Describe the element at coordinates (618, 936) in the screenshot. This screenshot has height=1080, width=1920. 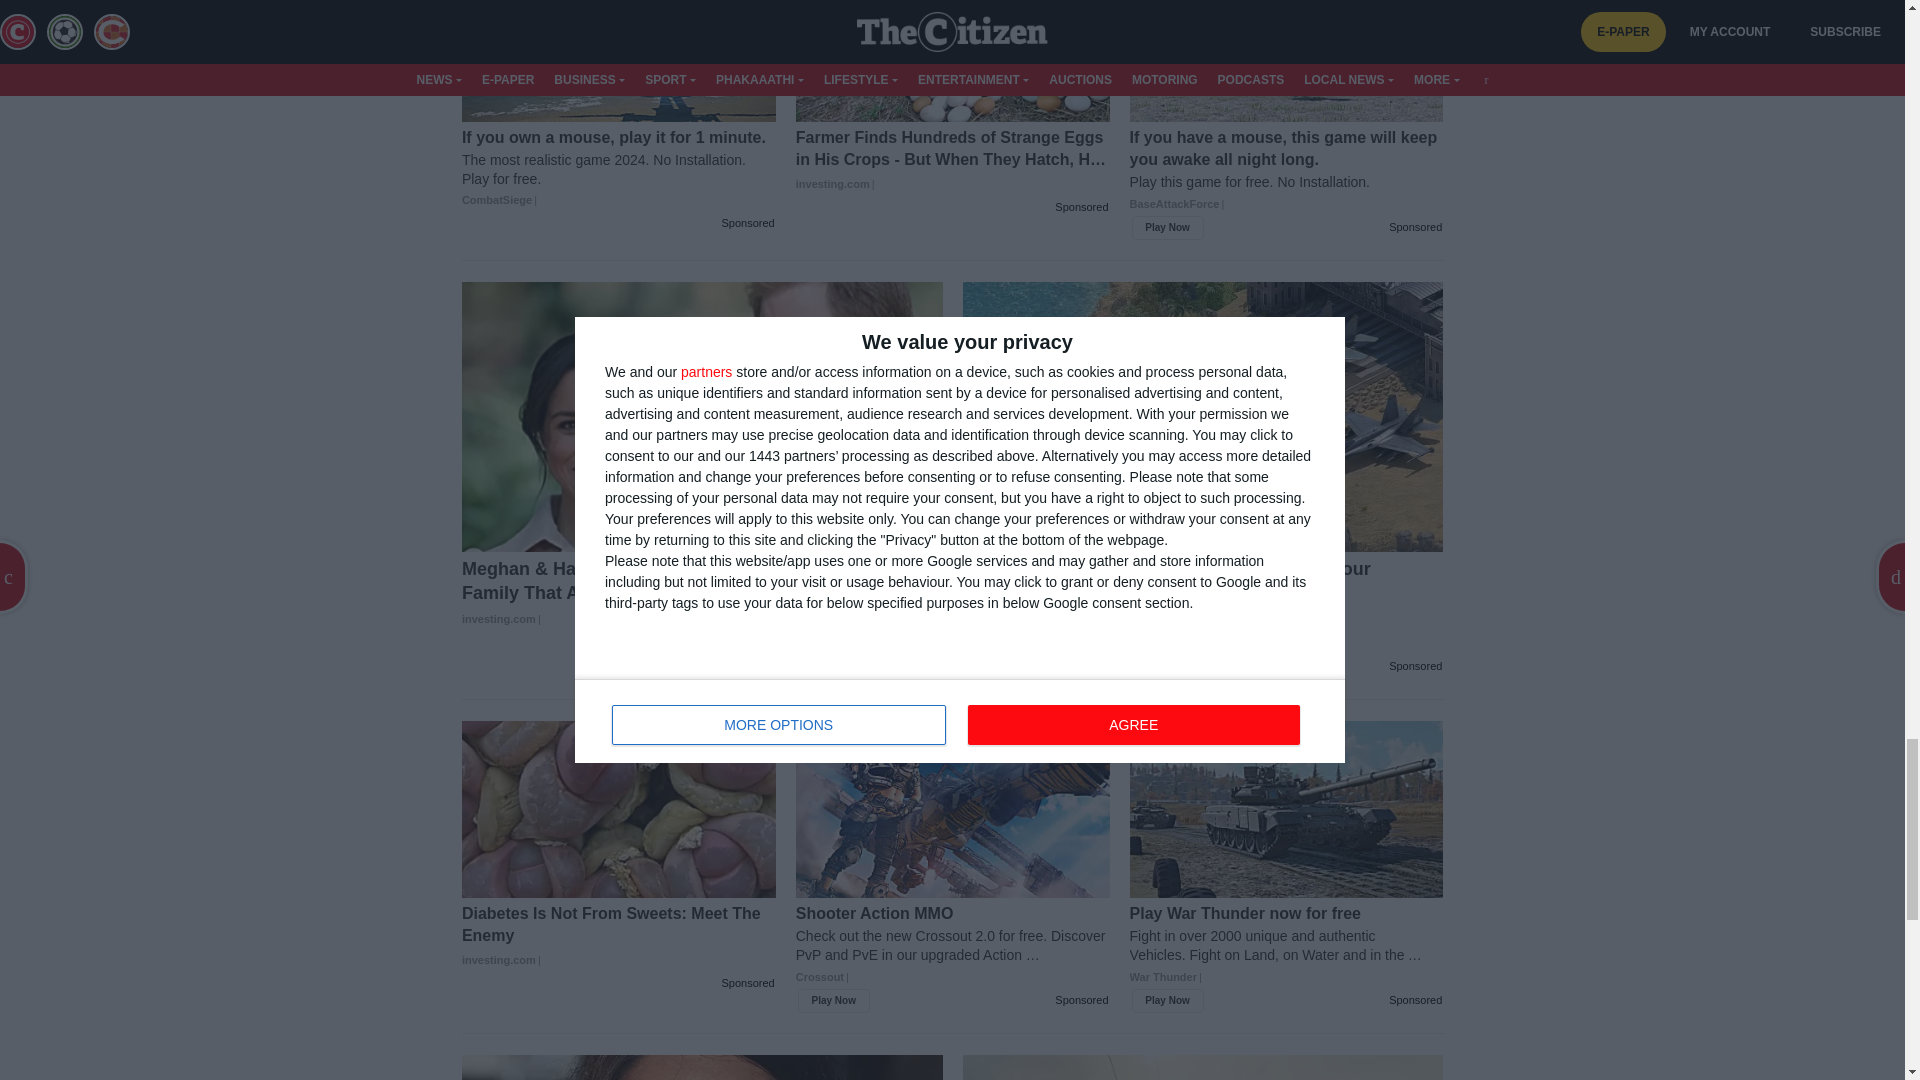
I see `Diabetes Is Not From Sweets: Meet The Enemy` at that location.